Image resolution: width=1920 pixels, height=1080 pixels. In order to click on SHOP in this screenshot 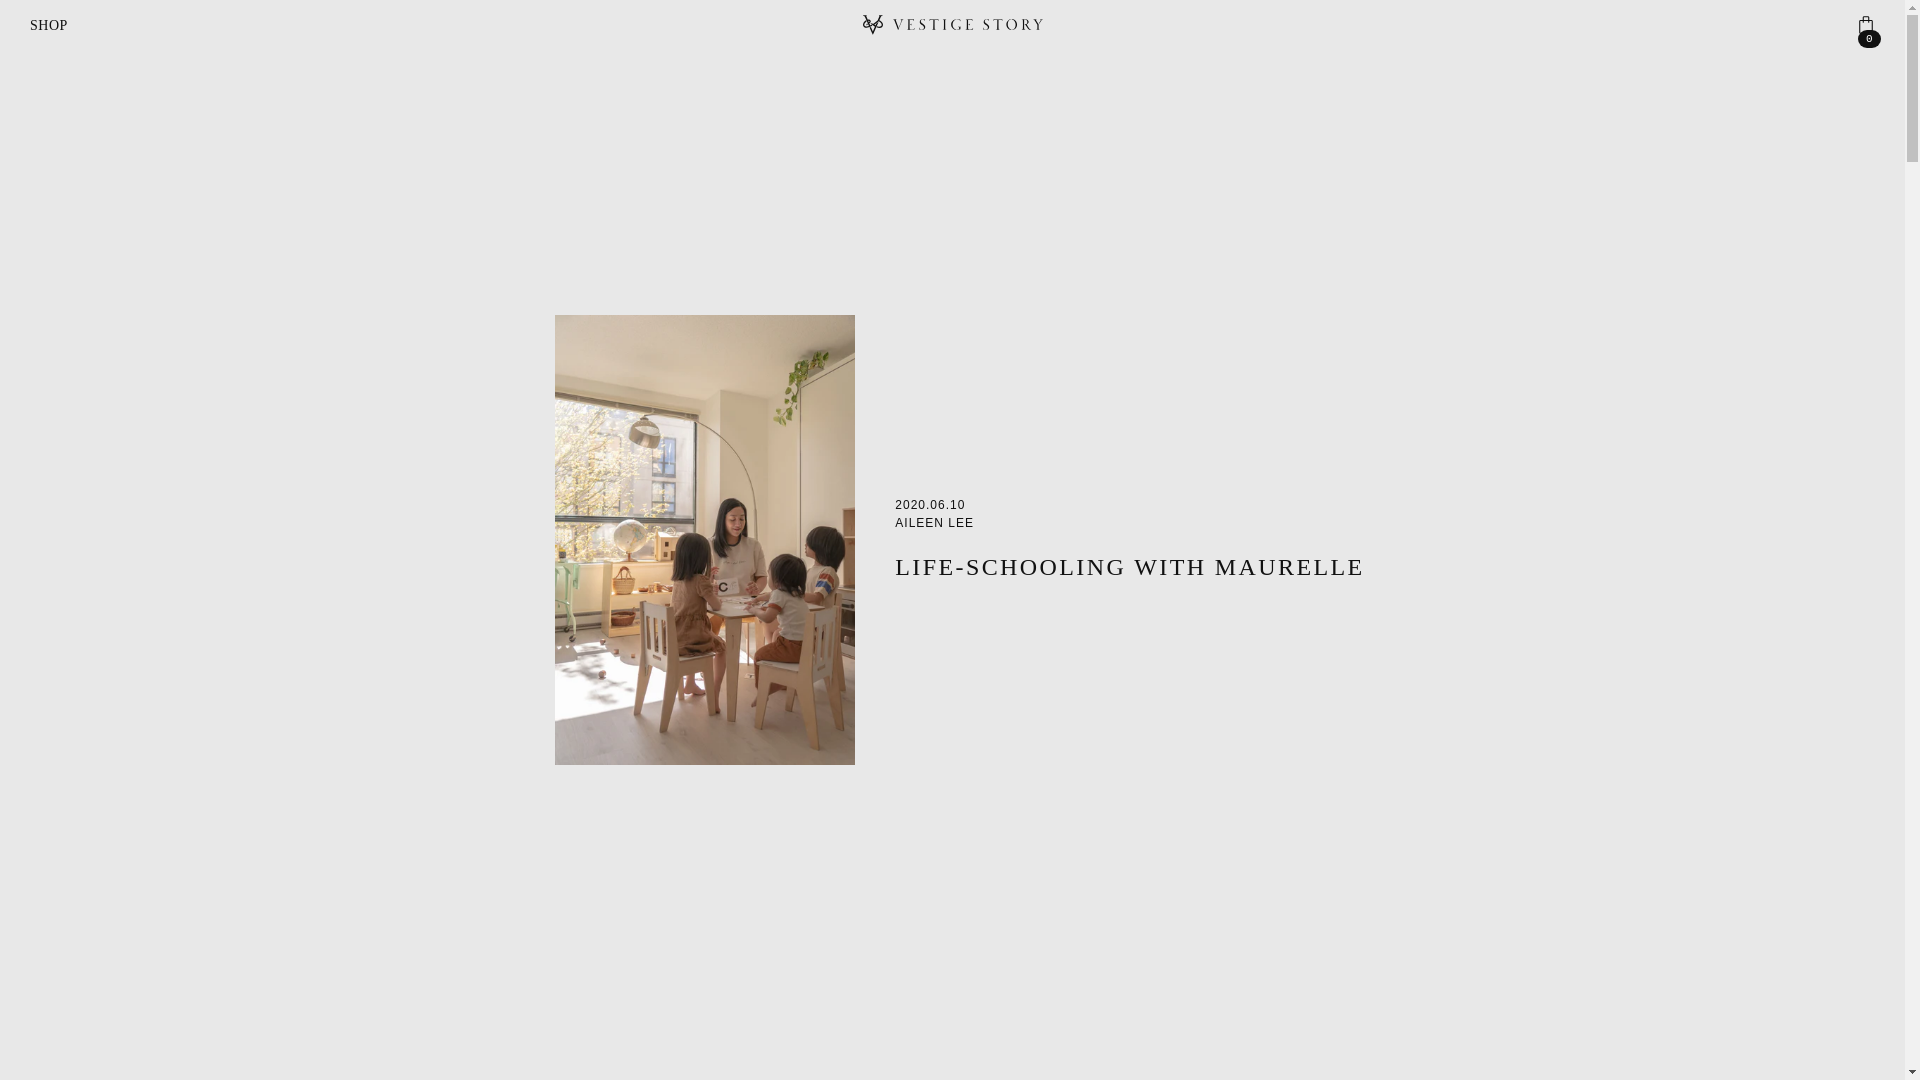, I will do `click(48, 24)`.